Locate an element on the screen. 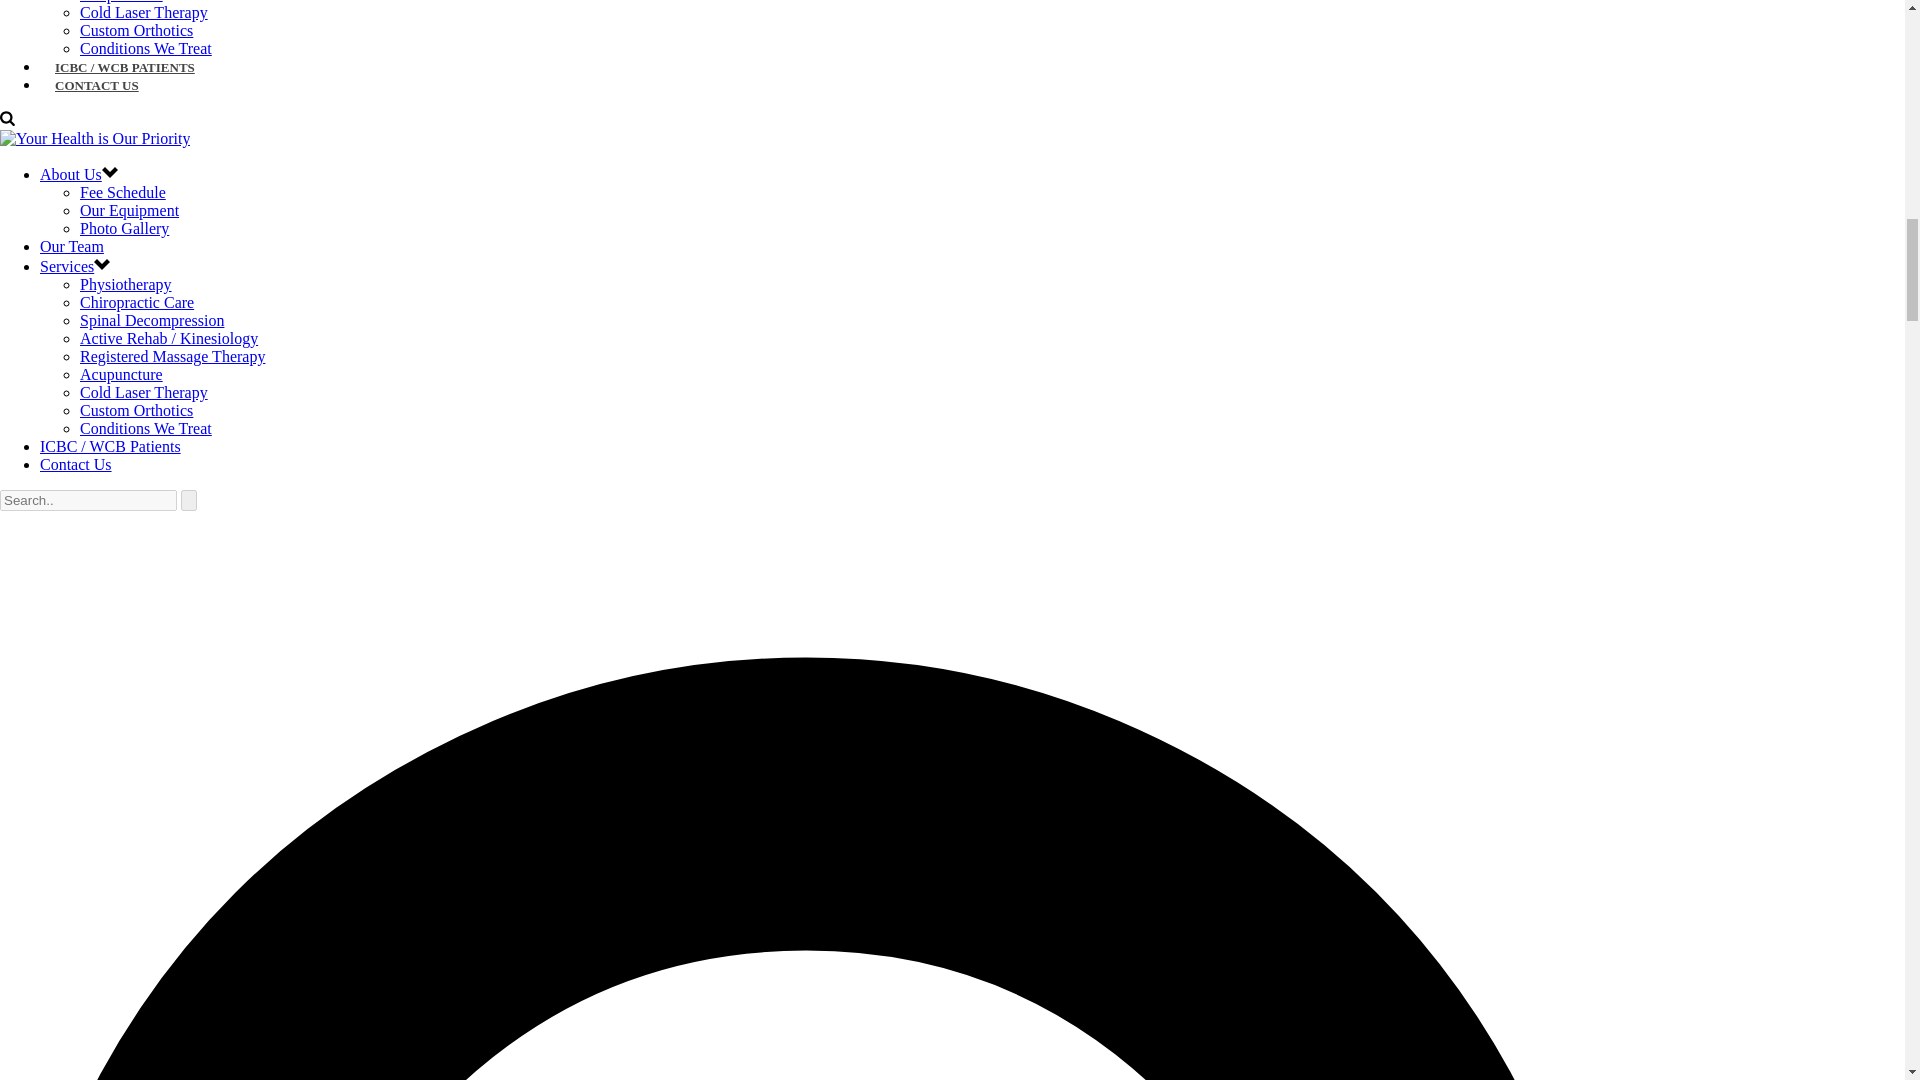 The height and width of the screenshot is (1080, 1920). About Us is located at coordinates (70, 174).